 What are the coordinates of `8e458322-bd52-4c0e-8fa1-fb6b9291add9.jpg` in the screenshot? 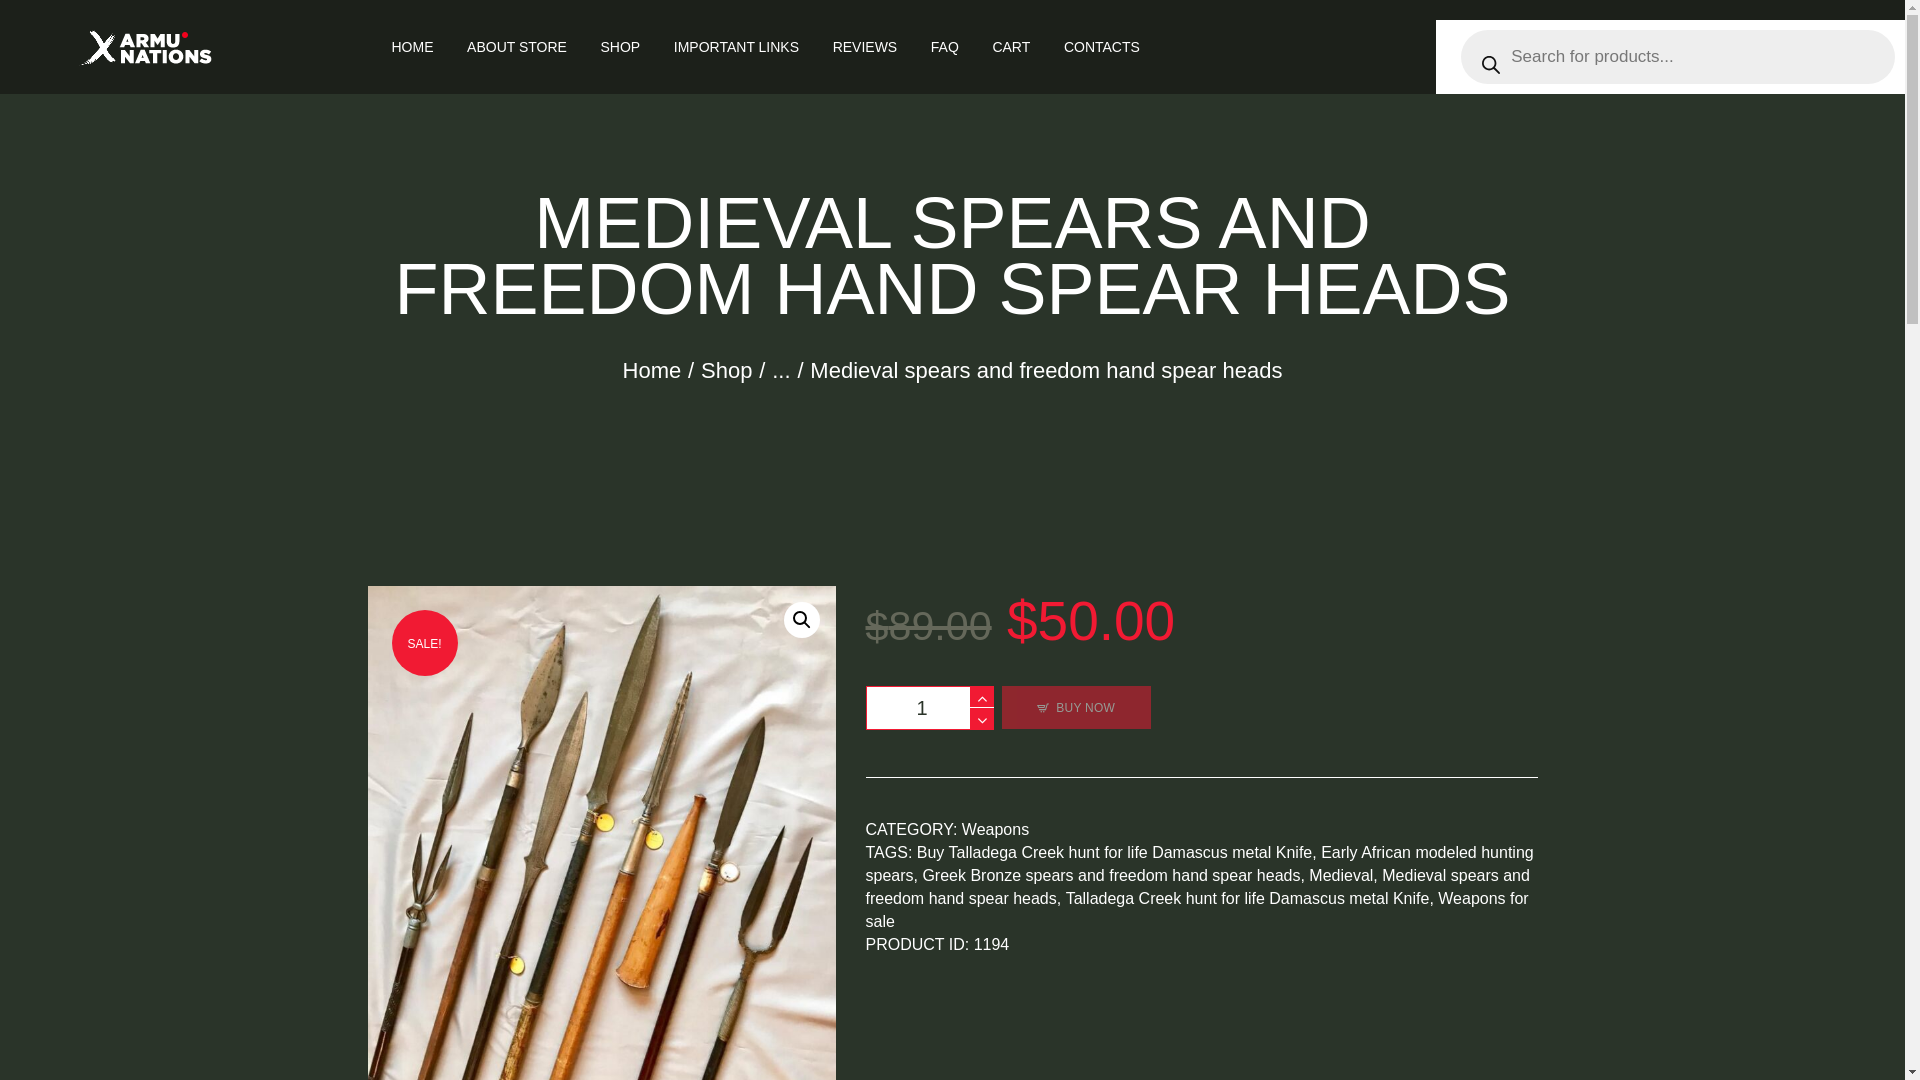 It's located at (602, 833).